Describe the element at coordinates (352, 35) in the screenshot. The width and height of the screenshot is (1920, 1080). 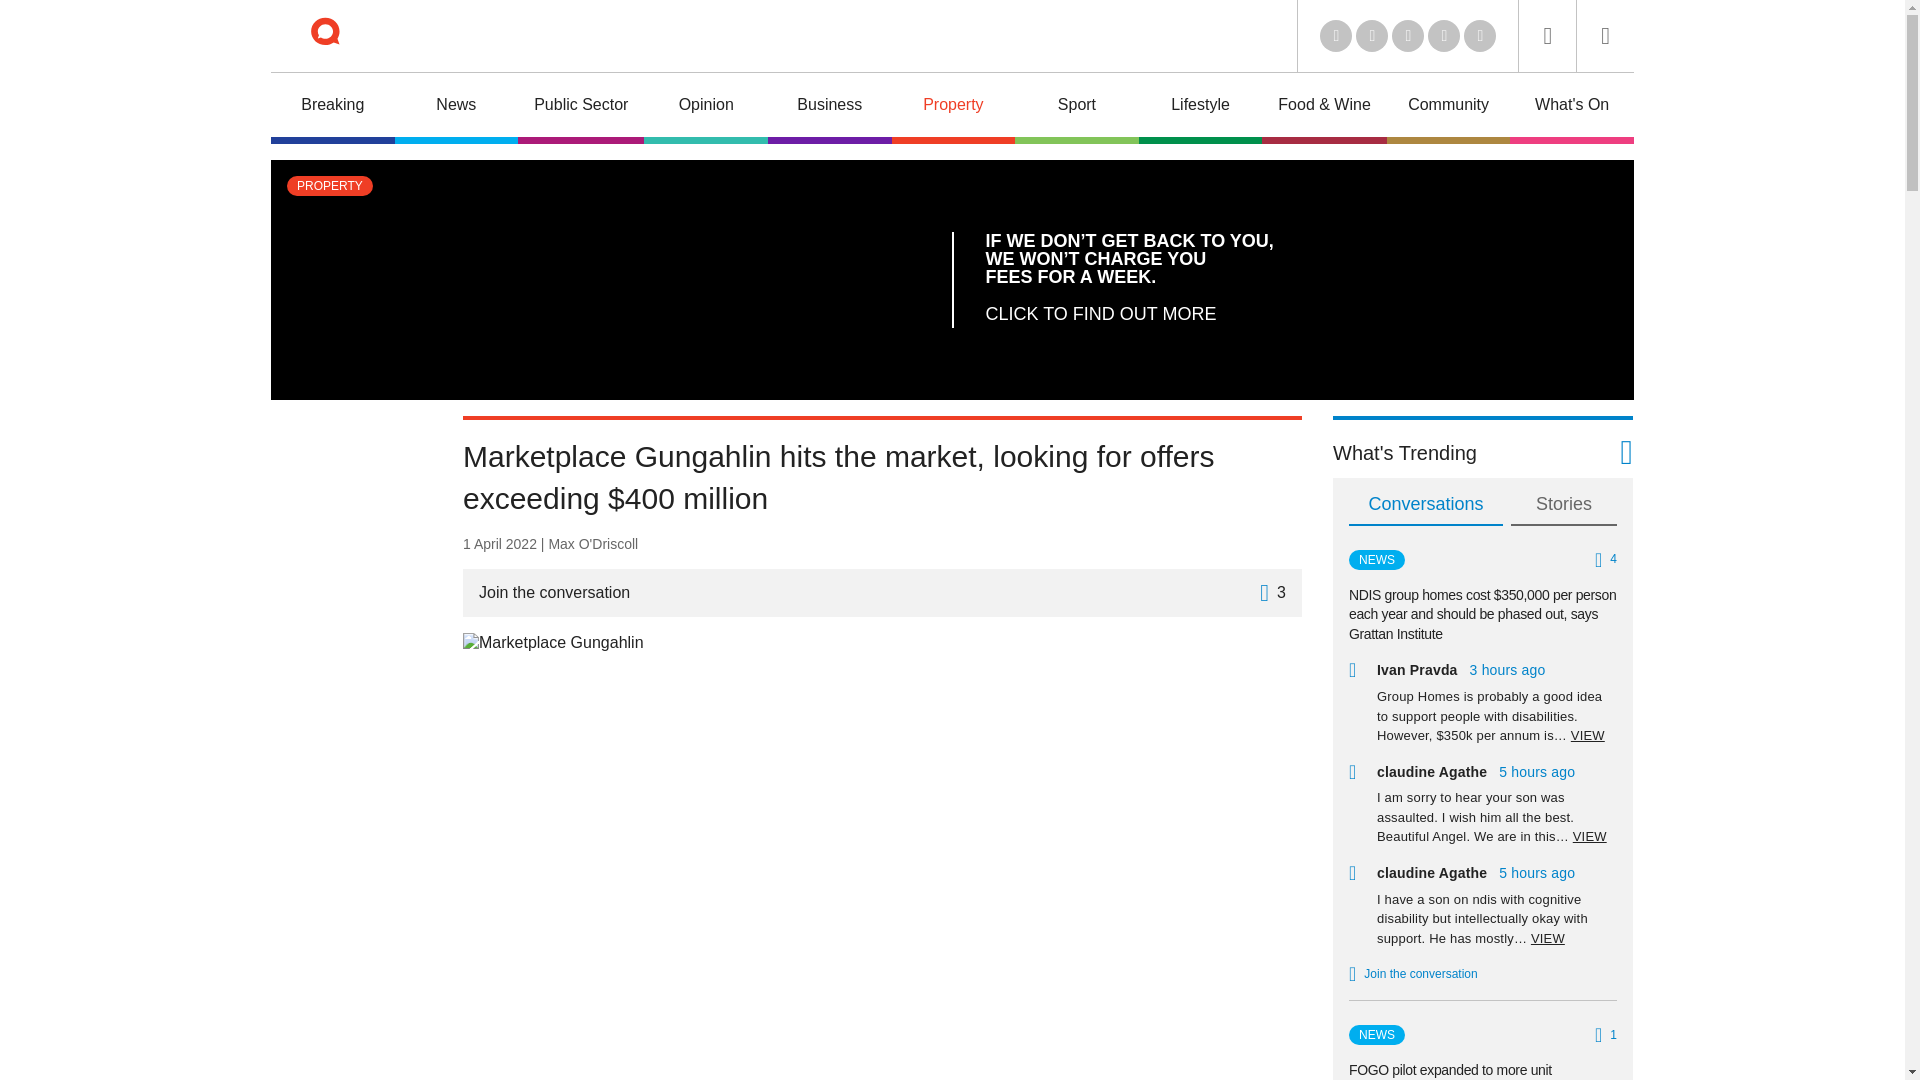
I see `Riotact Home` at that location.